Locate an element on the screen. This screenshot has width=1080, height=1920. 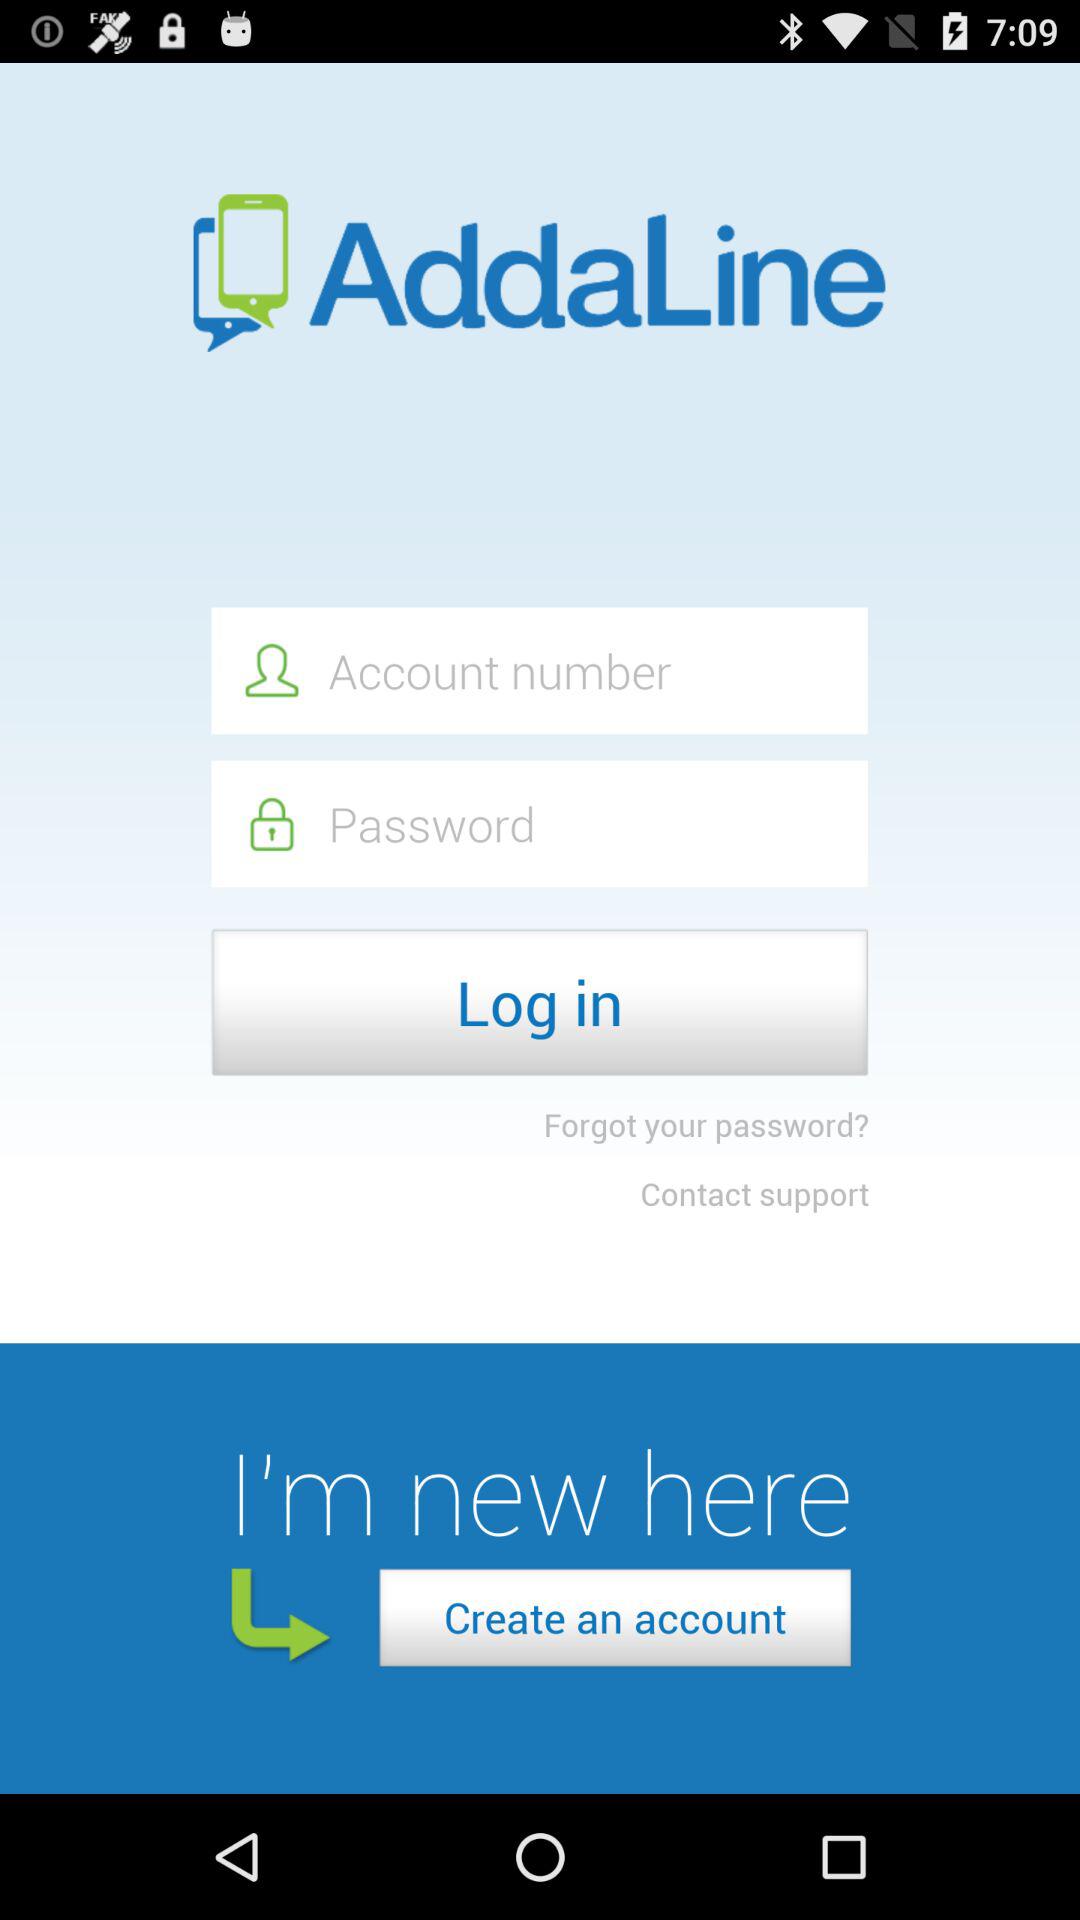
launch item below the log in item is located at coordinates (706, 1124).